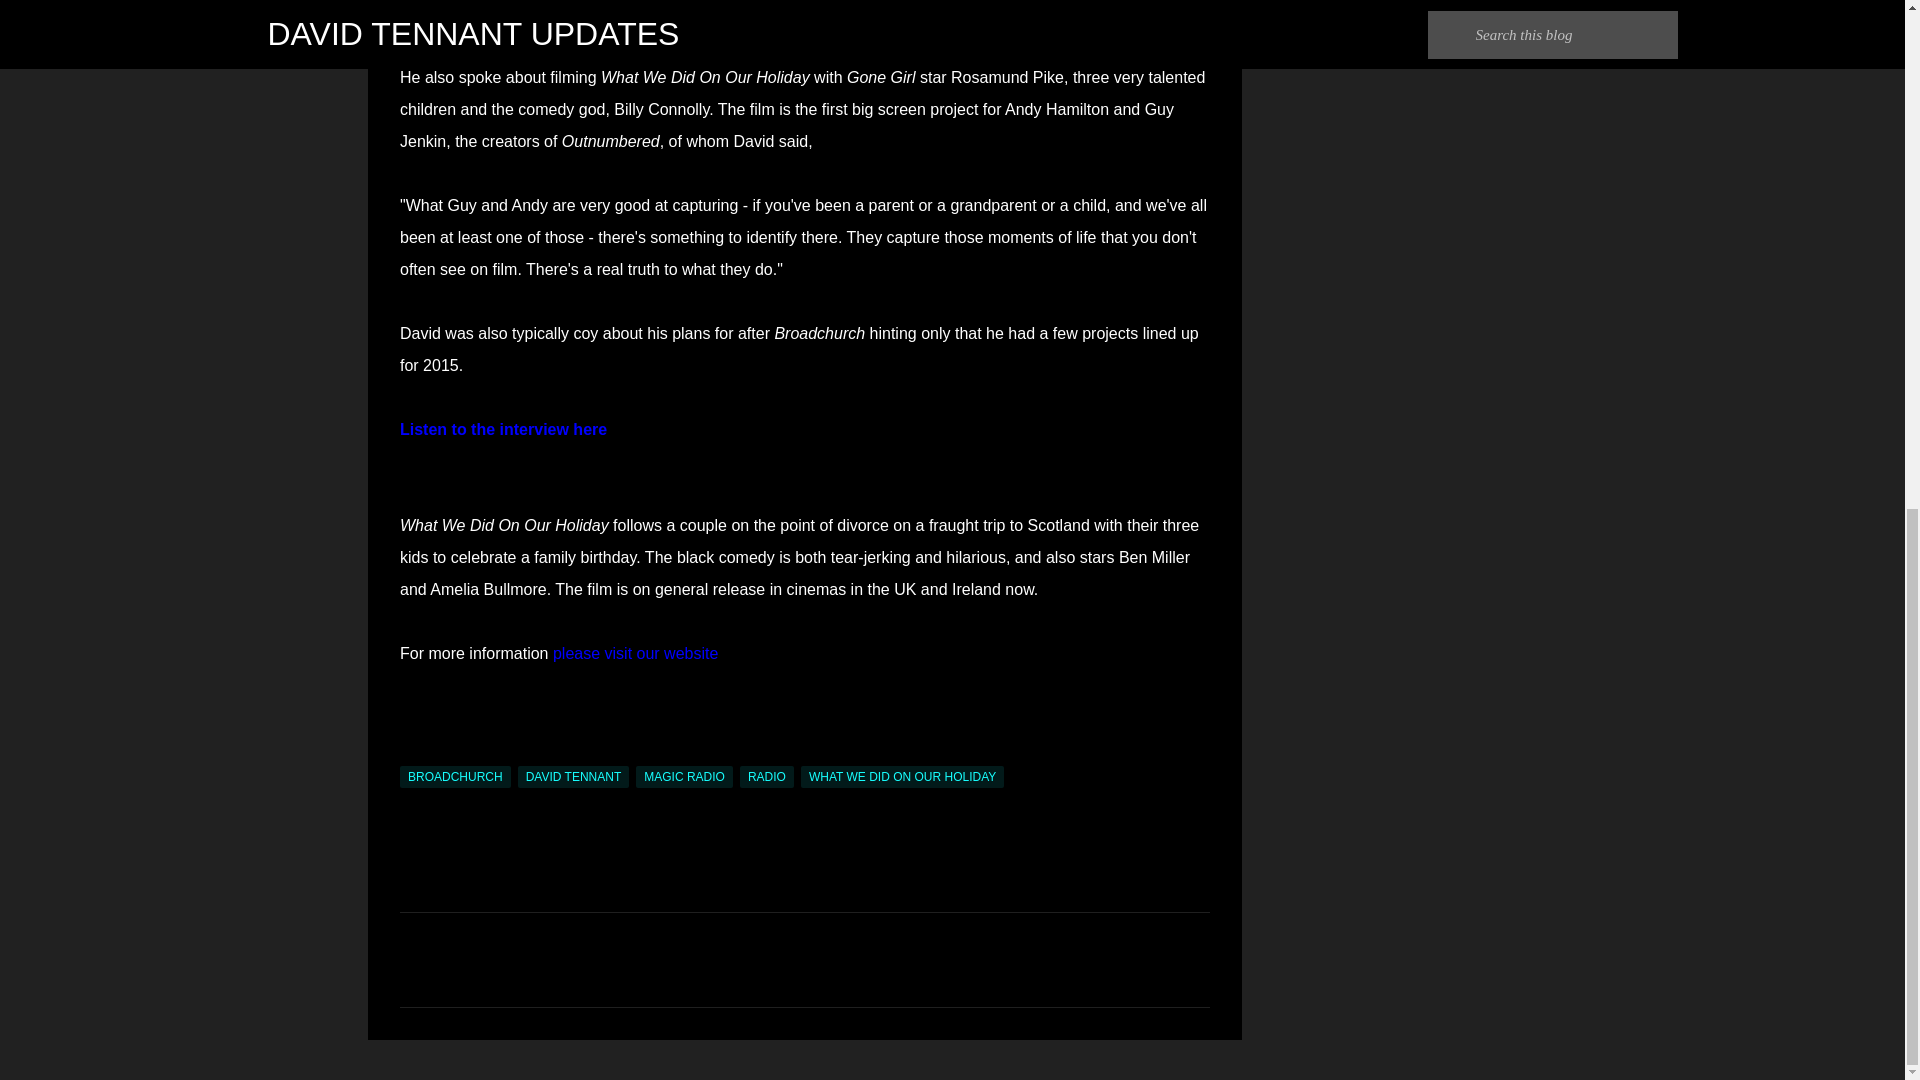  I want to click on DAVID TENNANT, so click(574, 776).